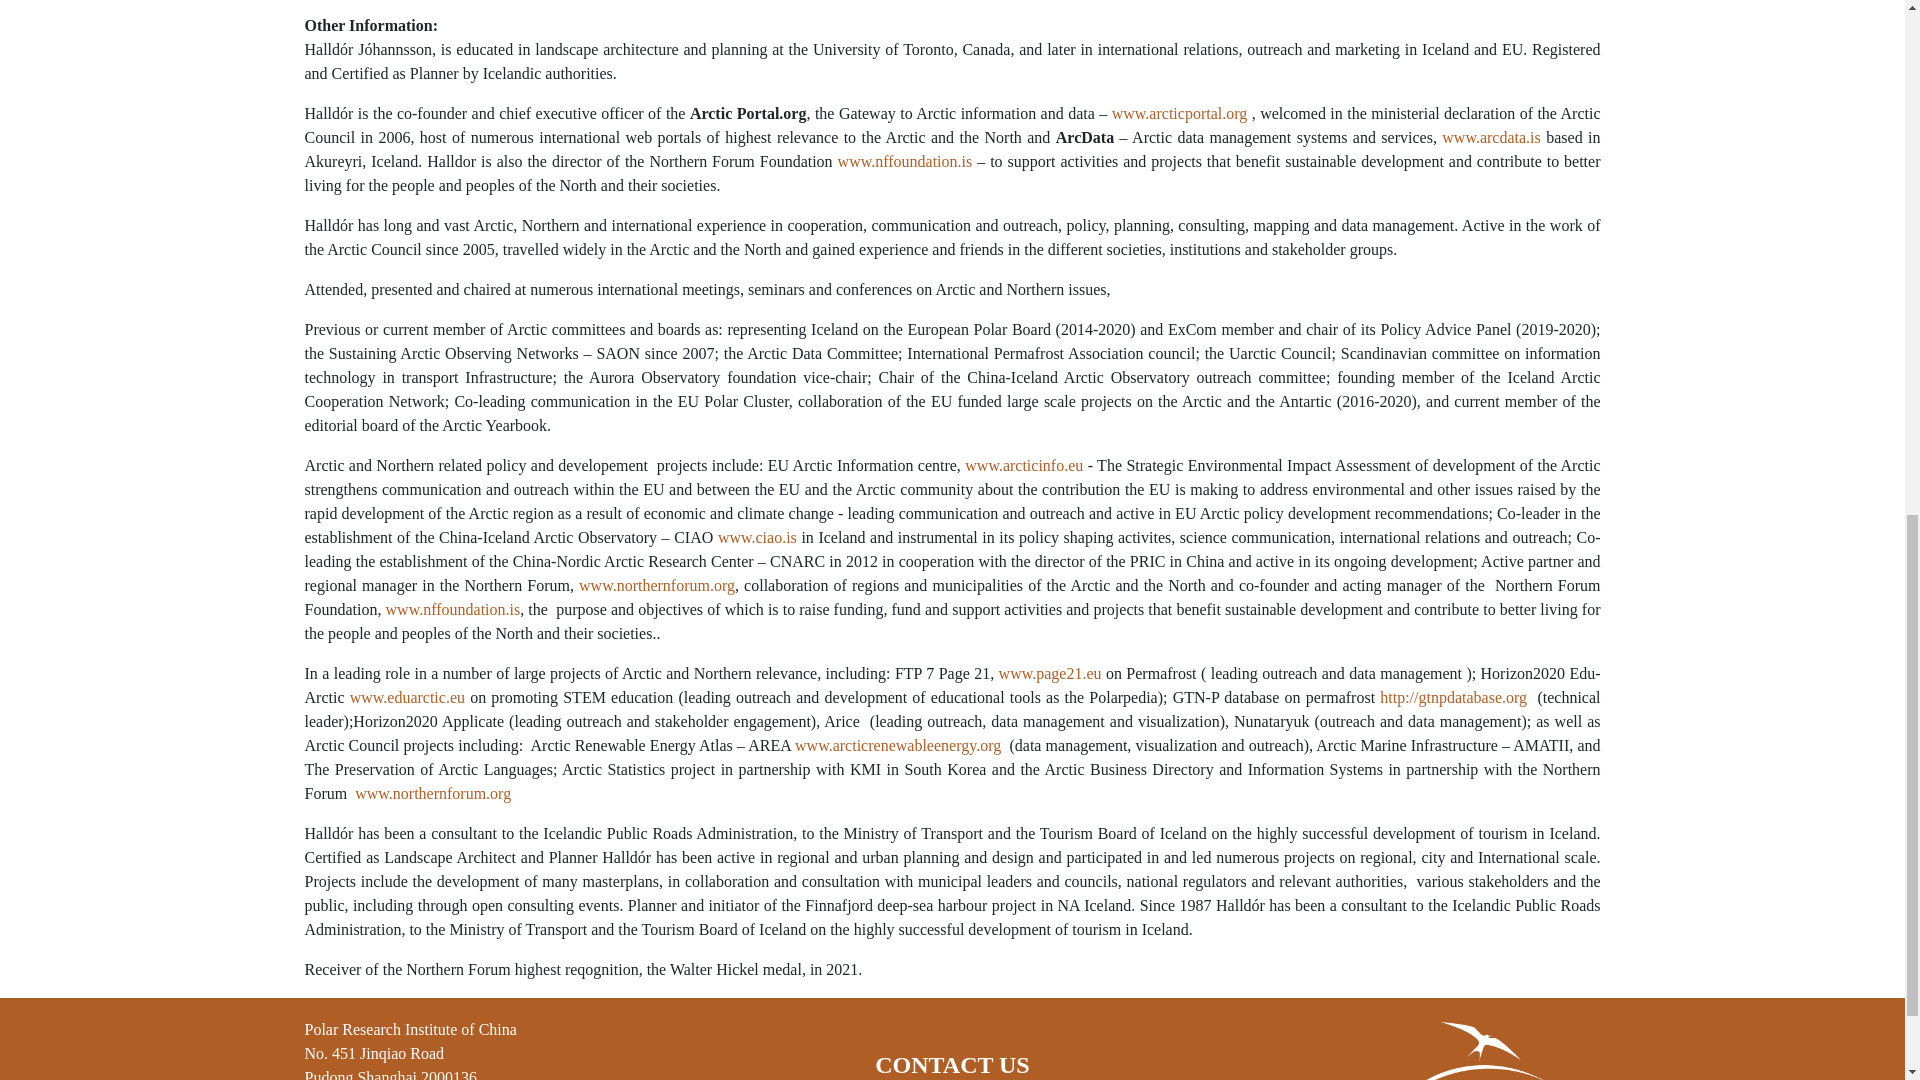 Image resolution: width=1920 pixels, height=1080 pixels. Describe the element at coordinates (1490, 136) in the screenshot. I see `www.arcdata.is` at that location.